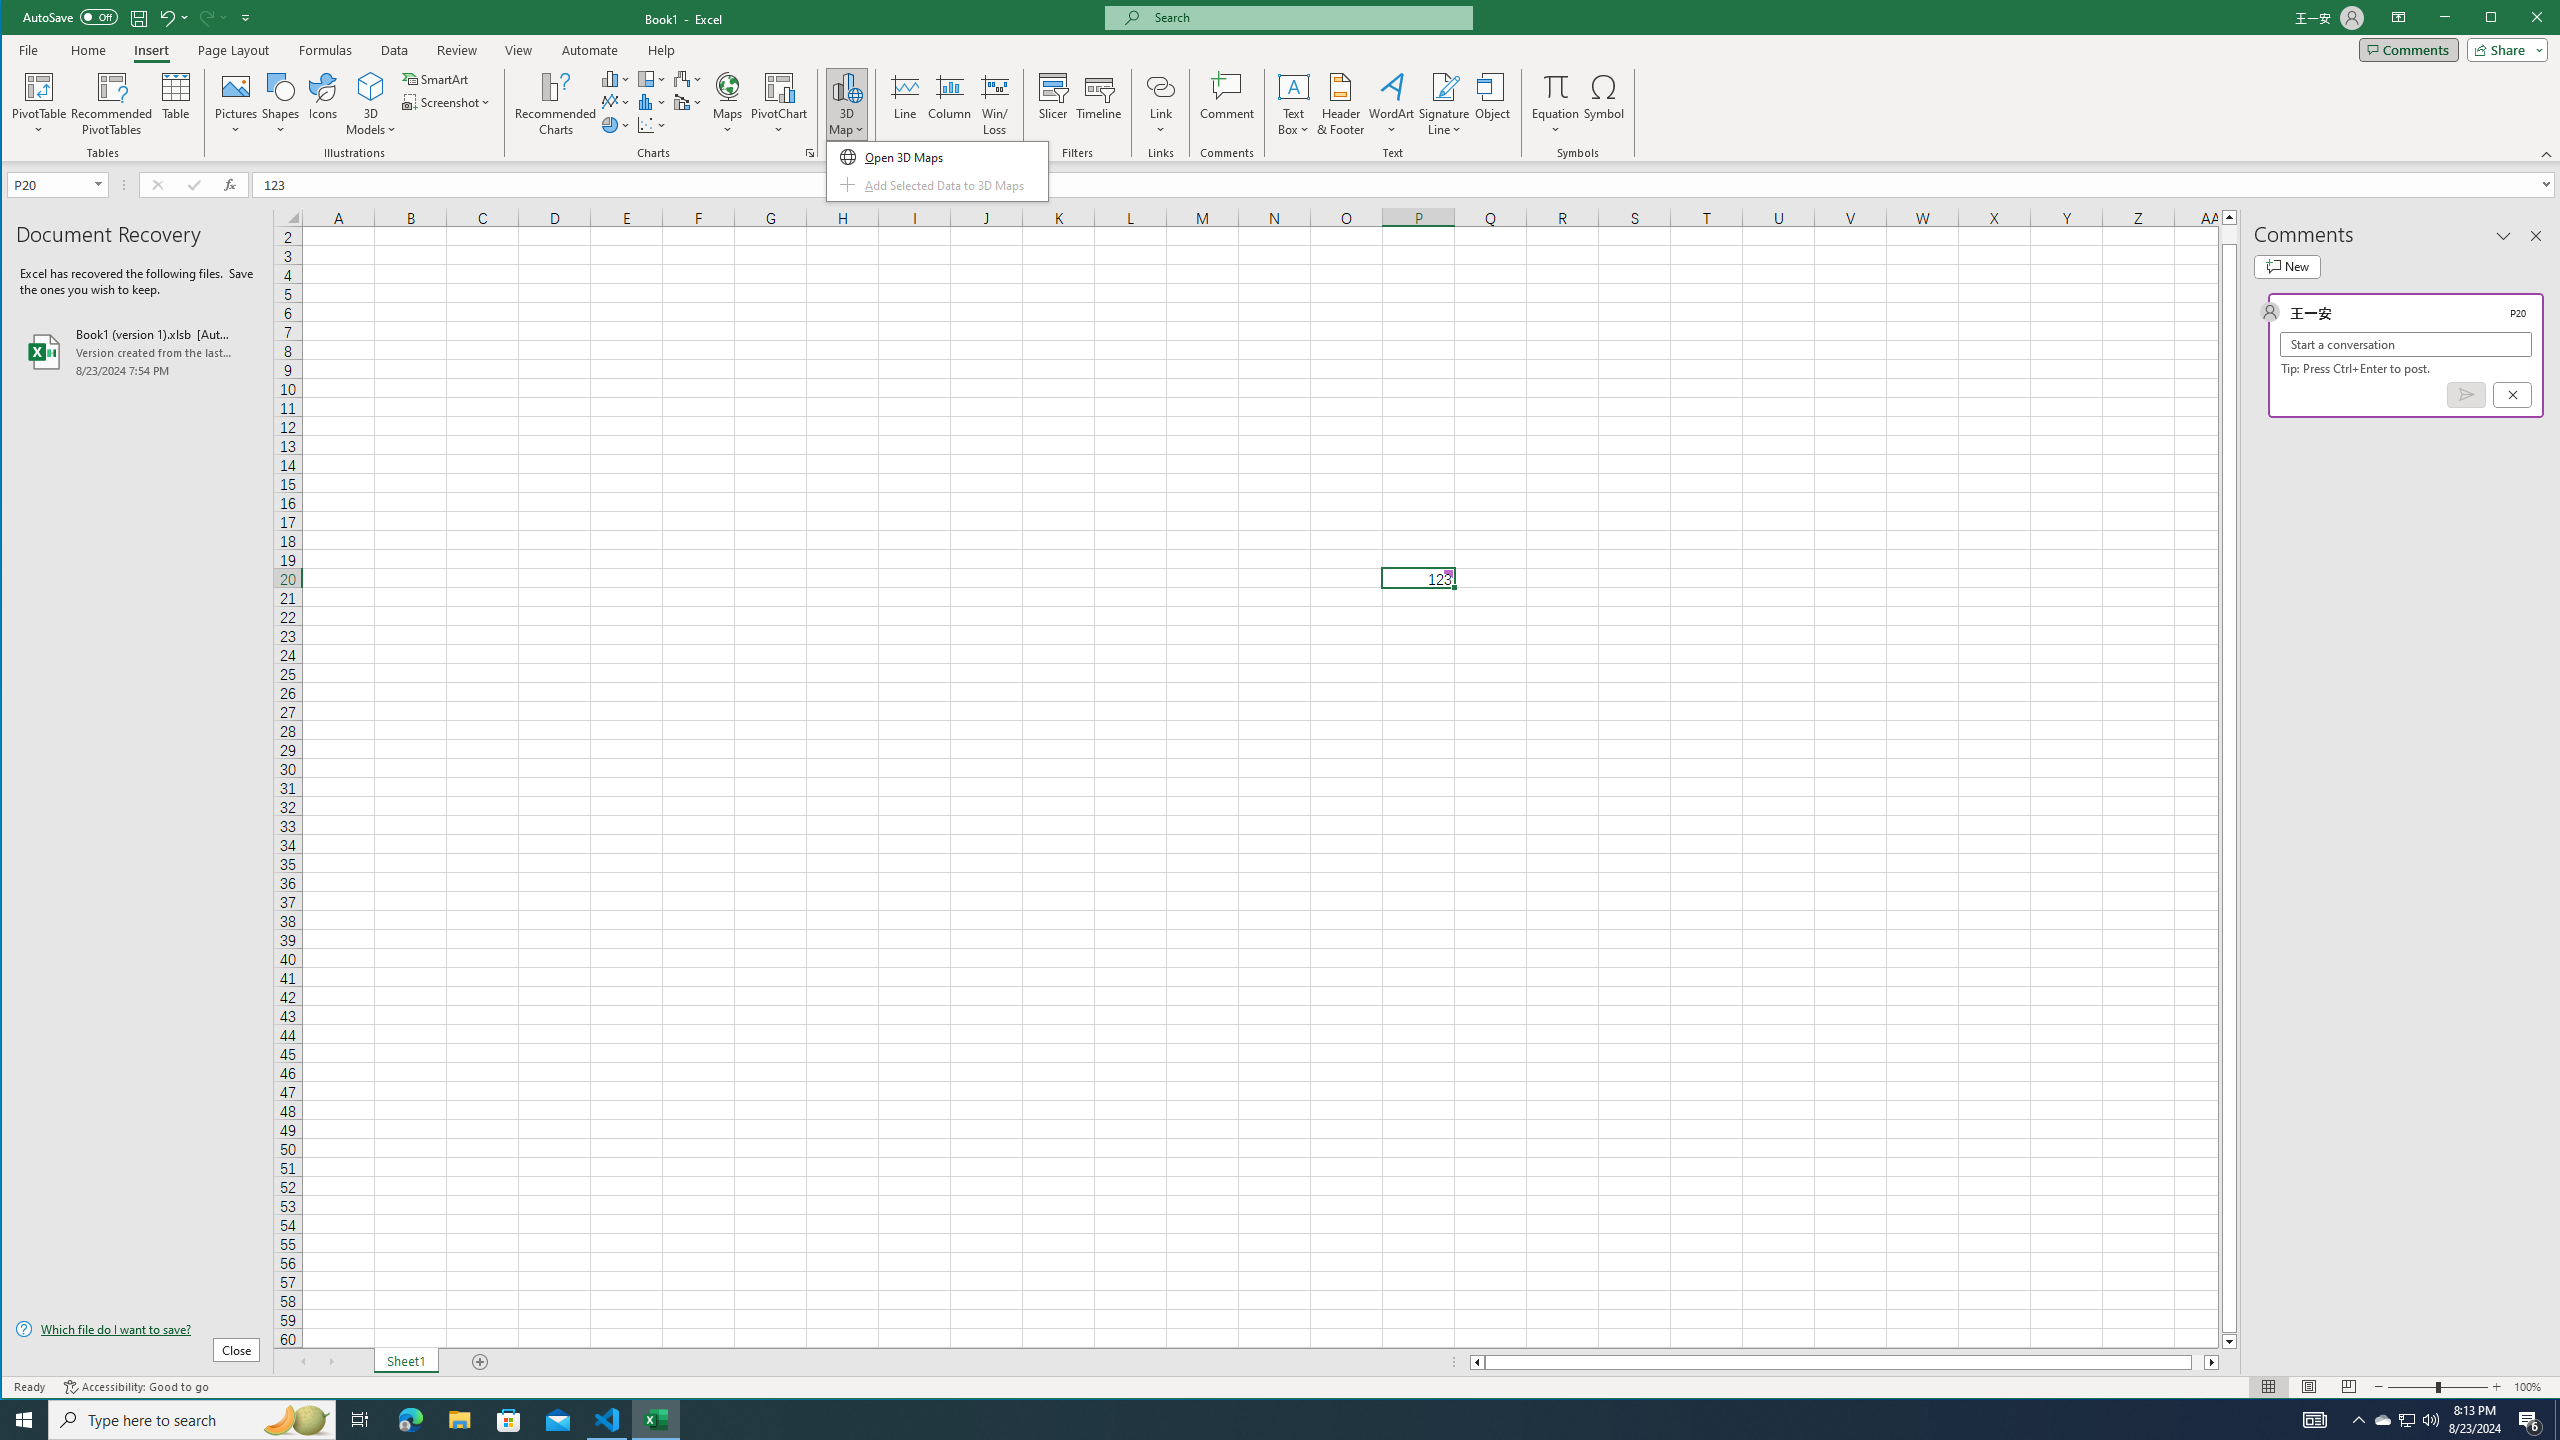  I want to click on Win/Loss, so click(994, 104).